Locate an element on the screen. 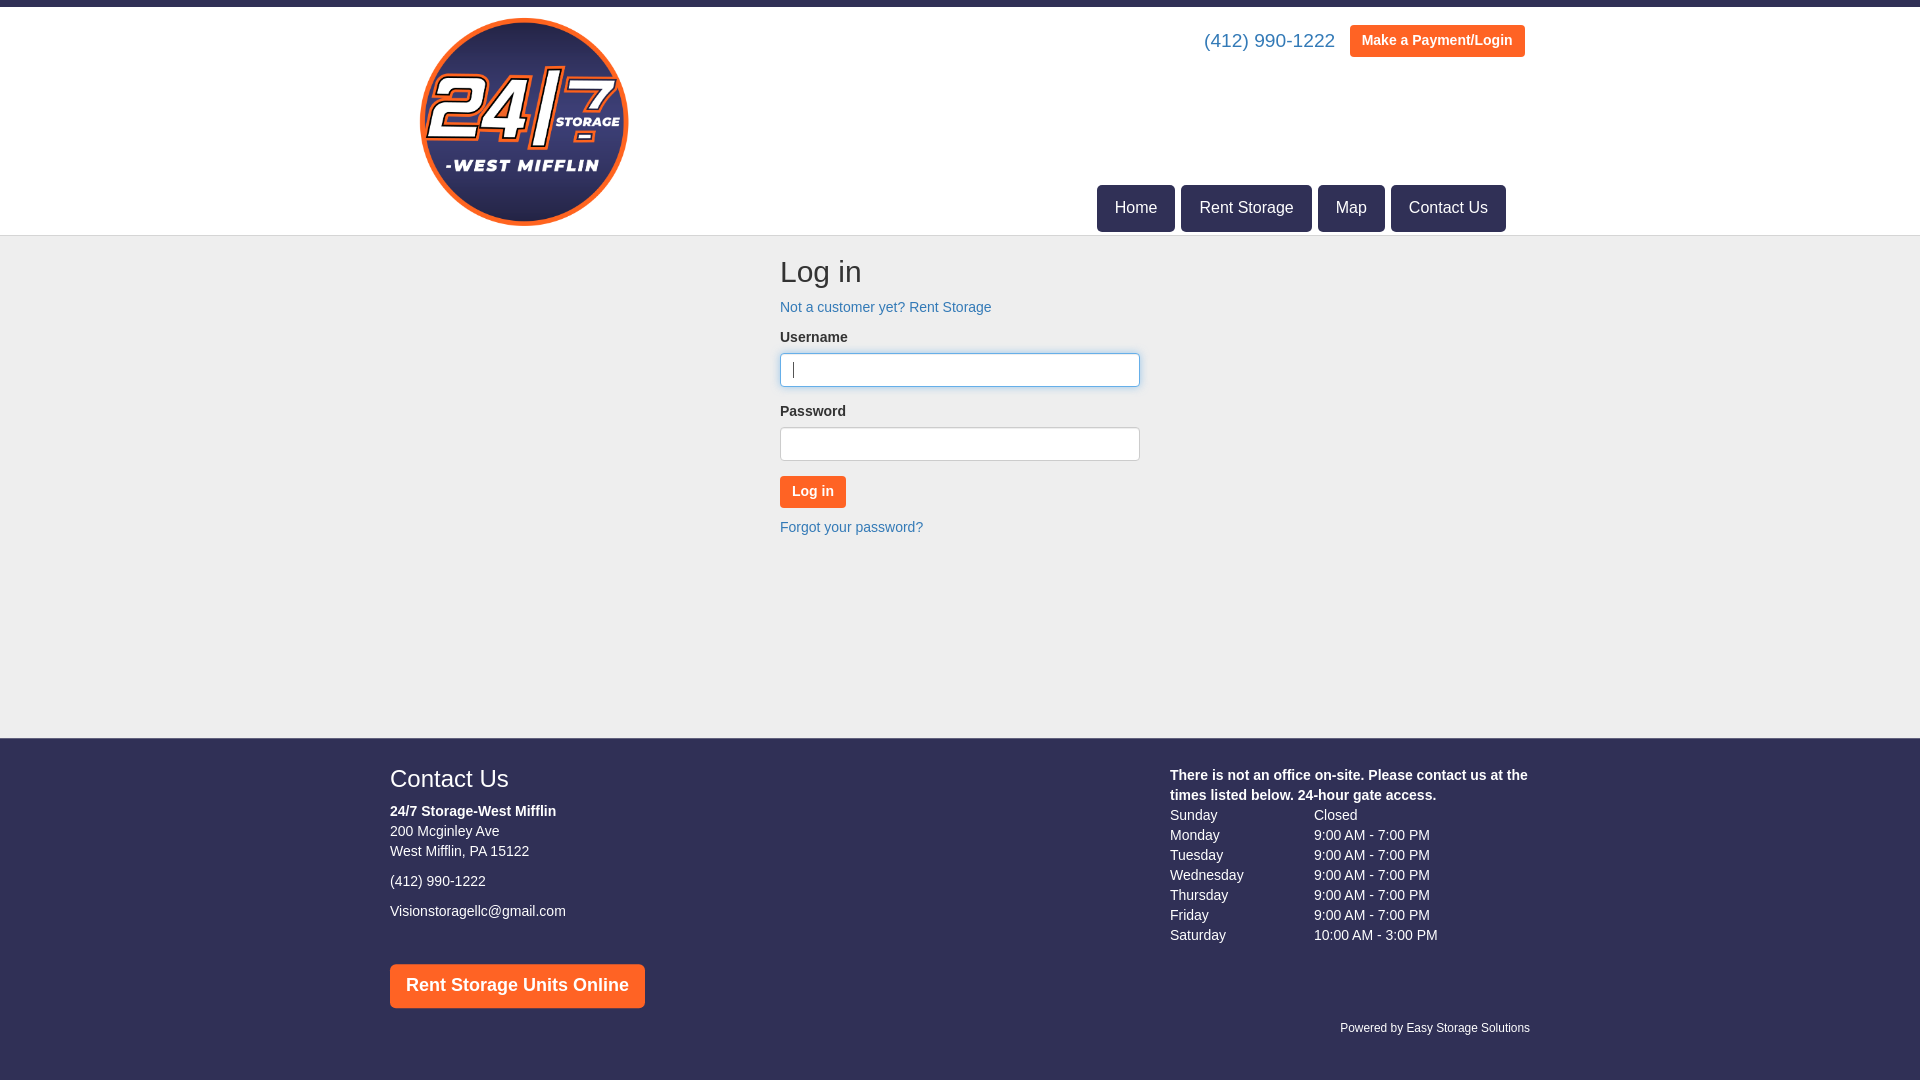 This screenshot has height=1080, width=1920. Rent Storage is located at coordinates (1246, 208).